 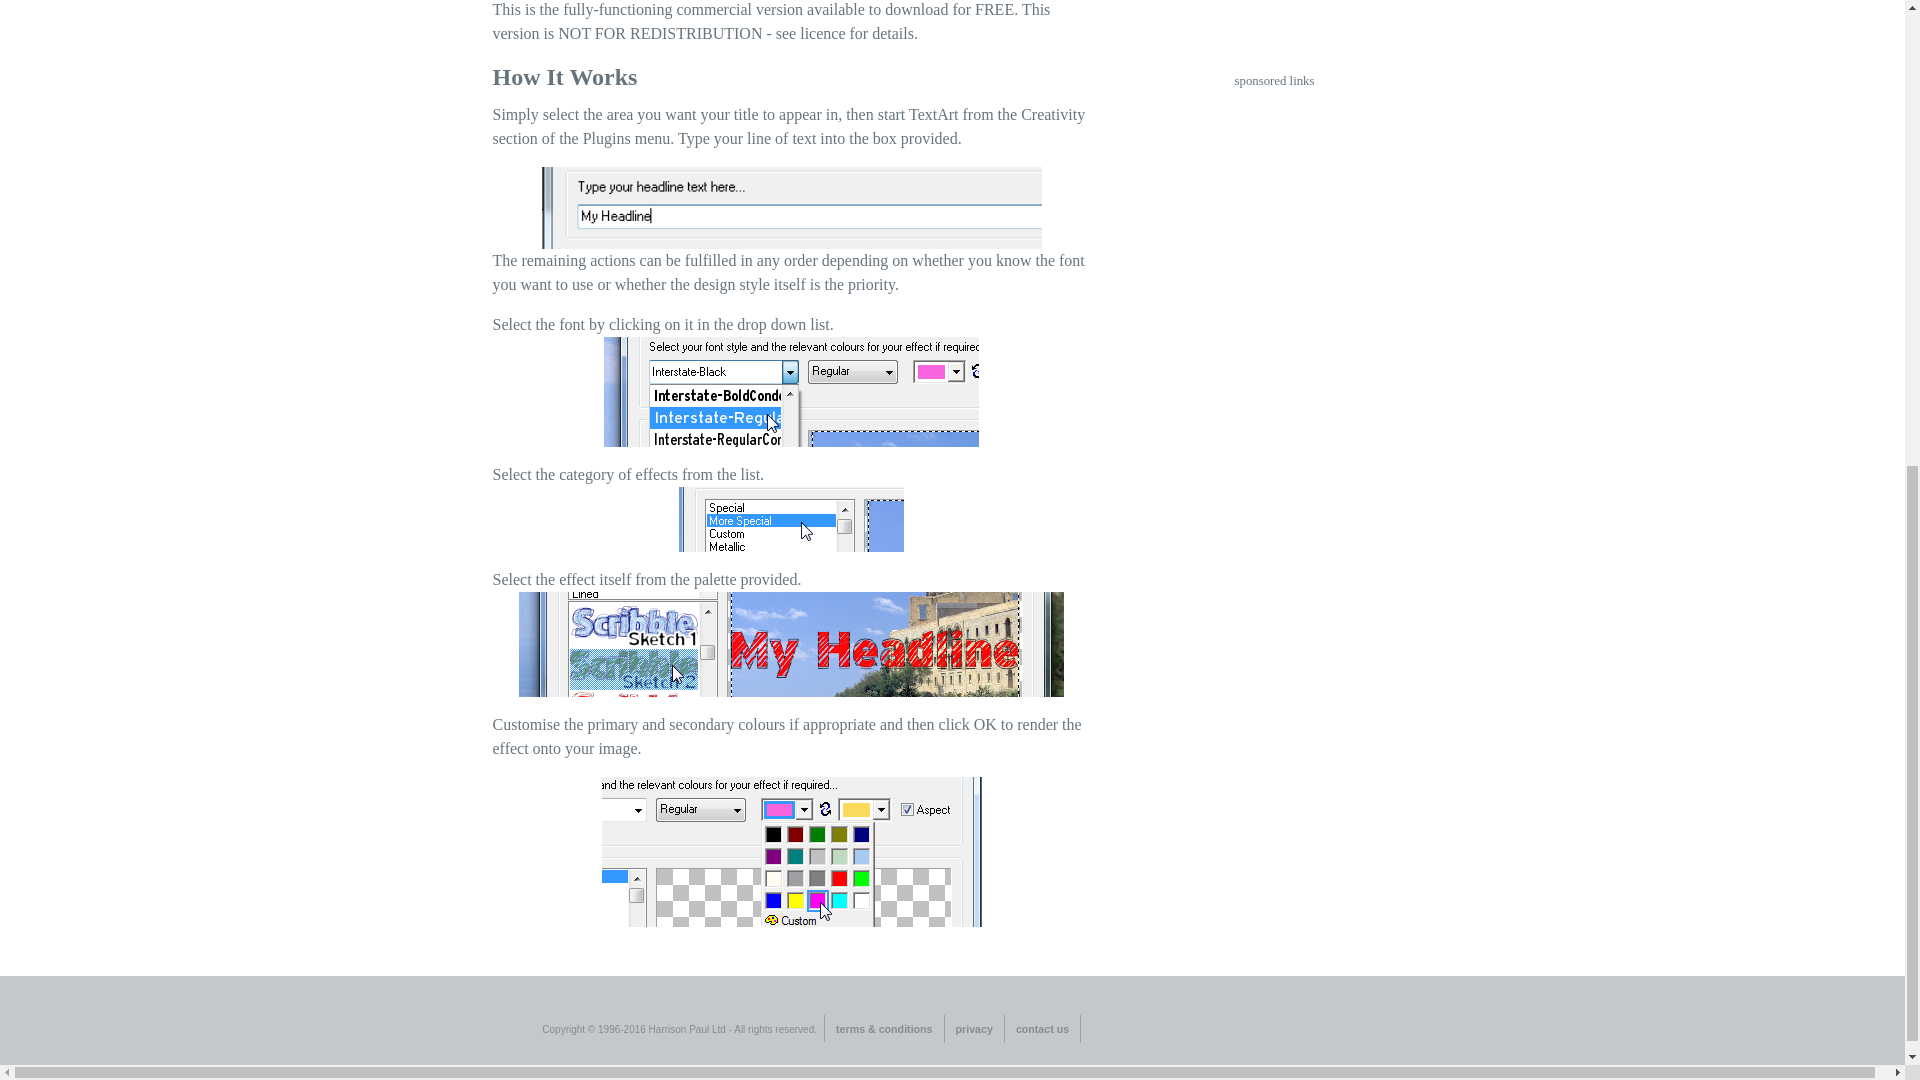 What do you see at coordinates (974, 1029) in the screenshot?
I see `privacy` at bounding box center [974, 1029].